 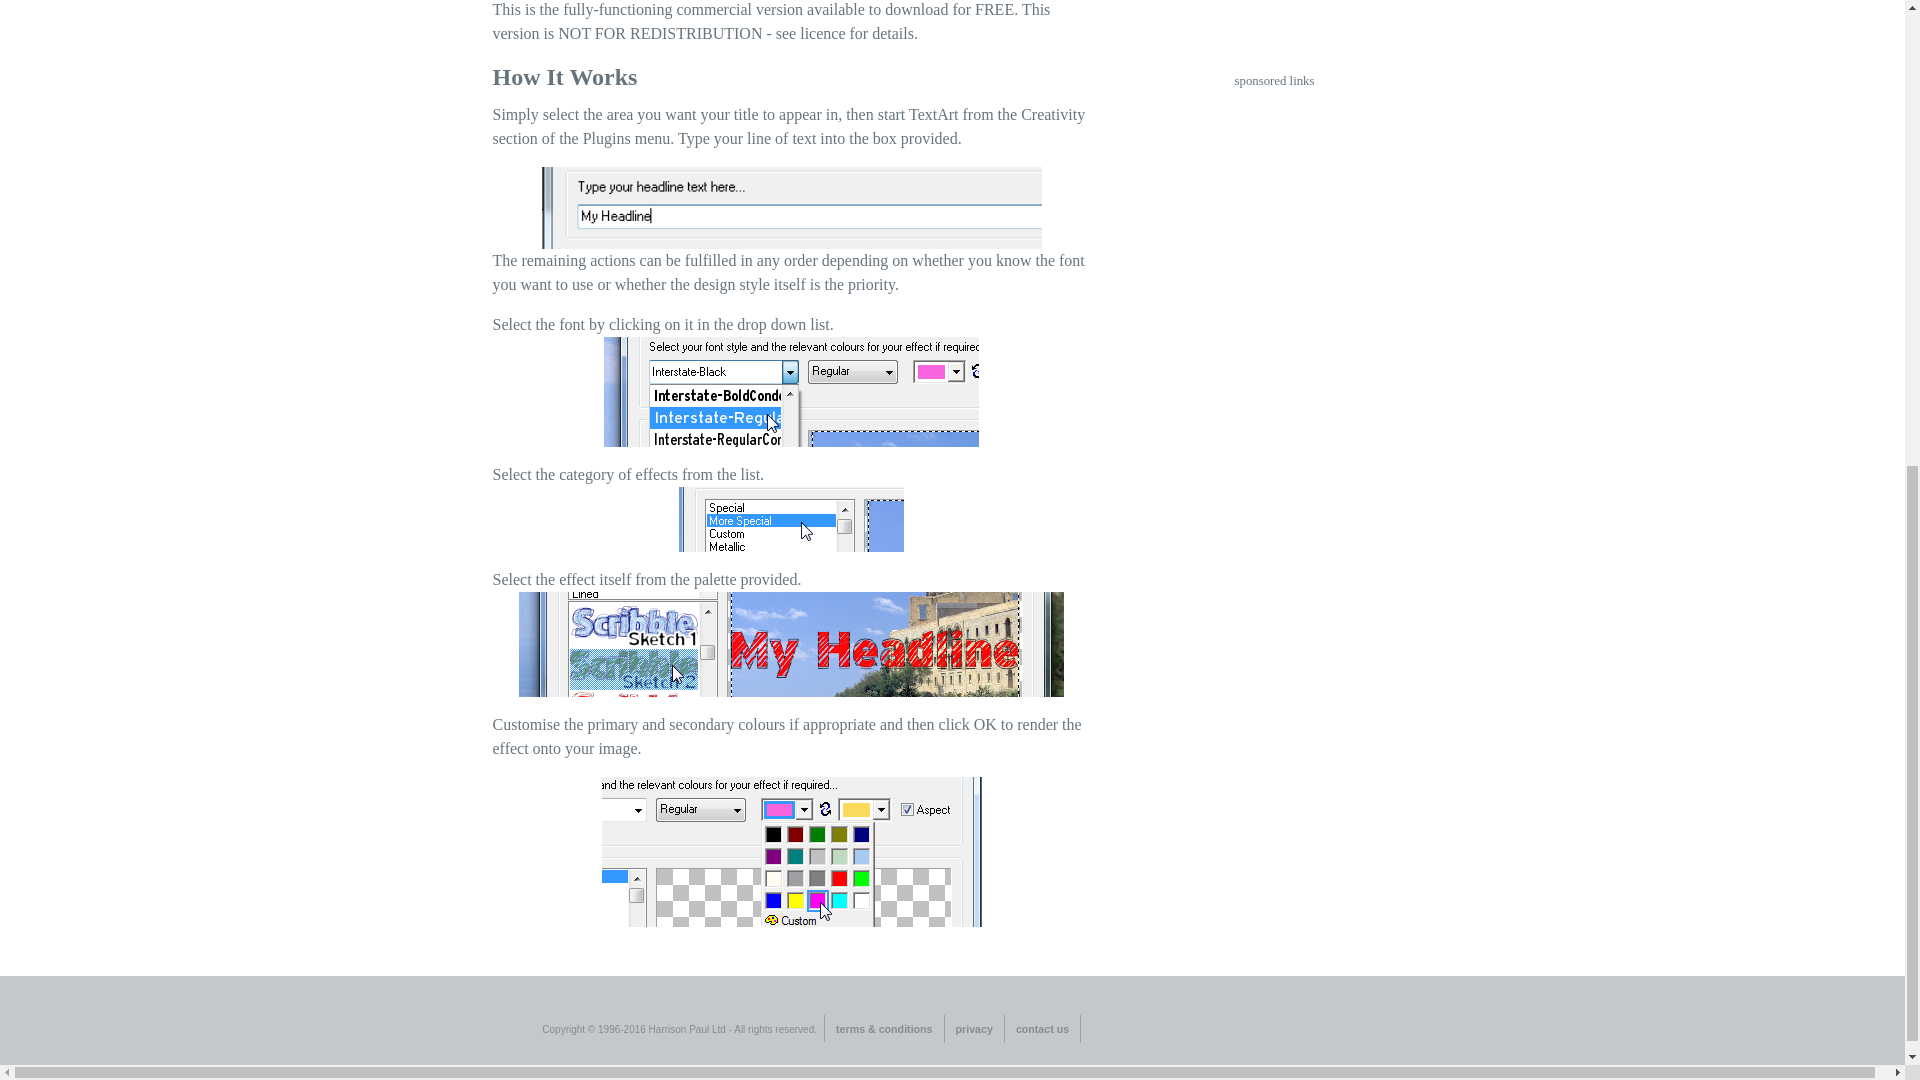 What do you see at coordinates (974, 1029) in the screenshot?
I see `privacy` at bounding box center [974, 1029].